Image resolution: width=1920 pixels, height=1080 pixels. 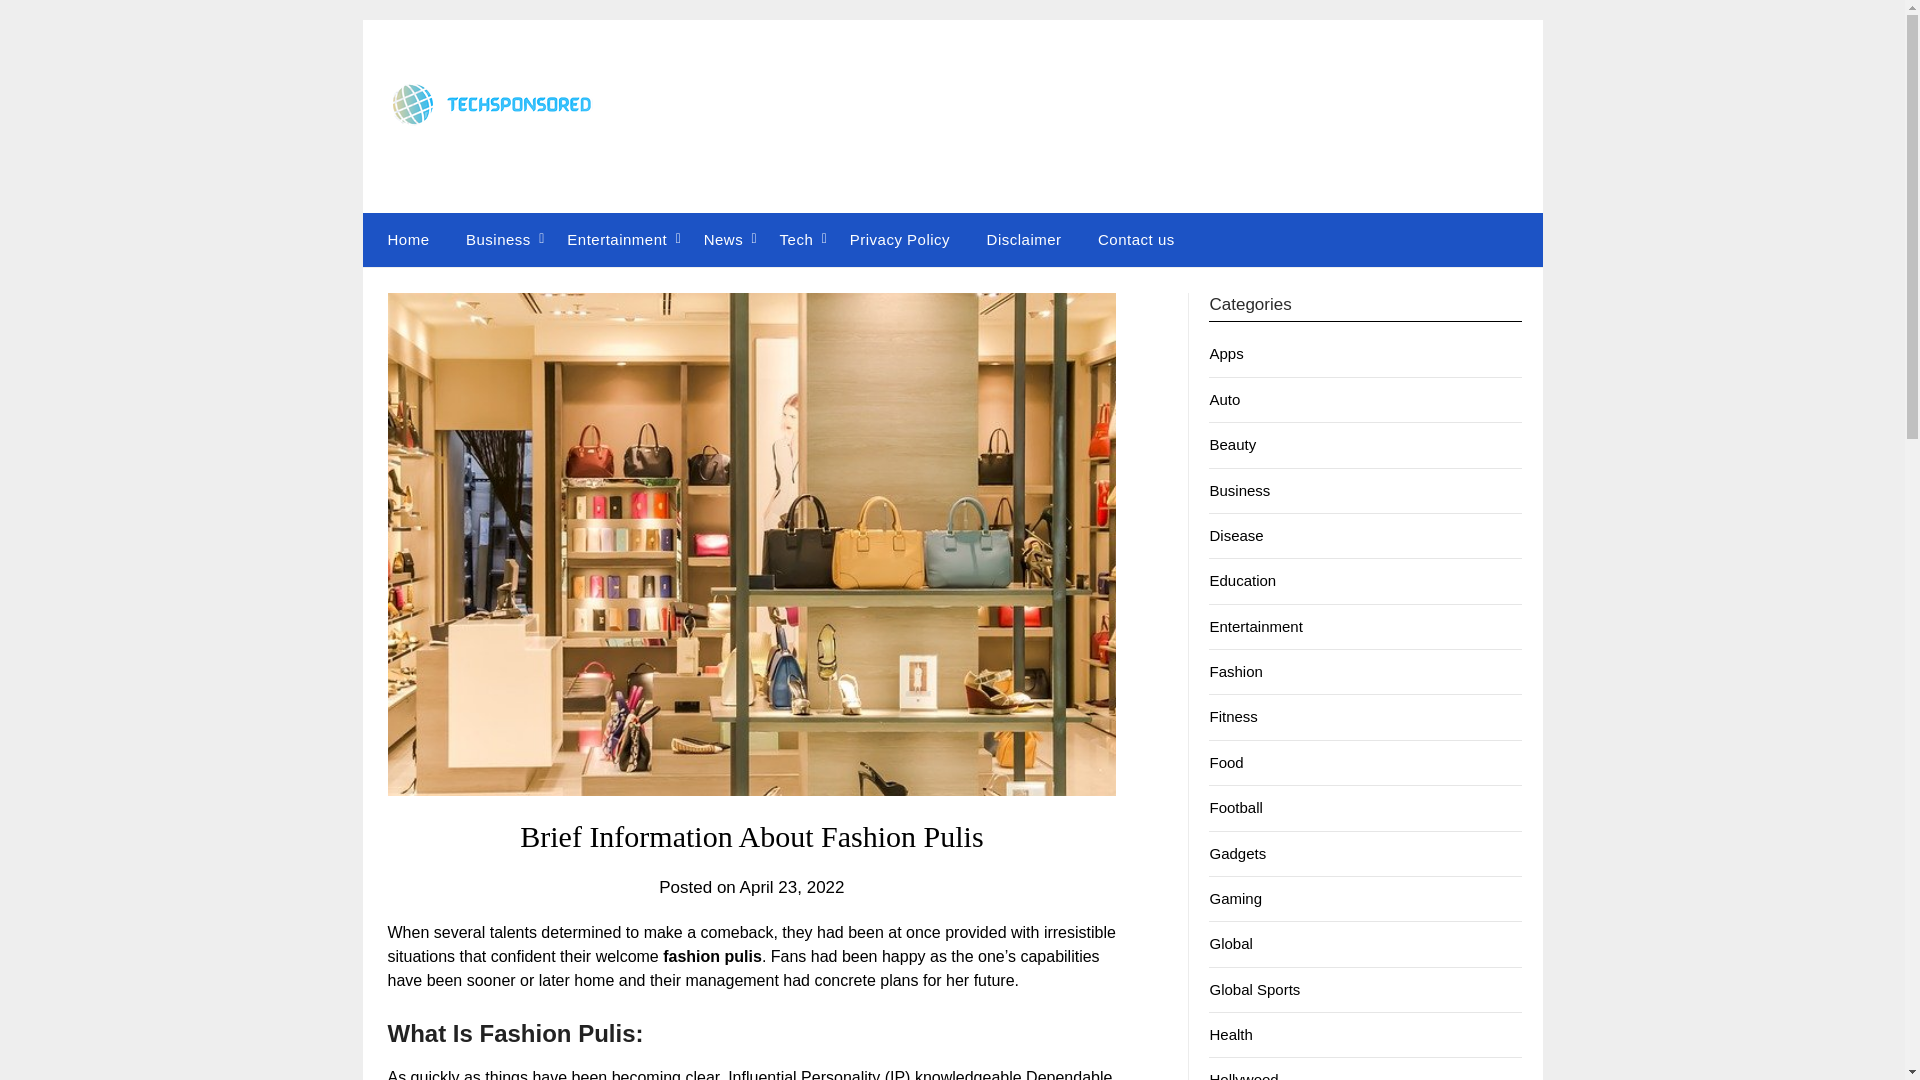 What do you see at coordinates (1226, 352) in the screenshot?
I see `Apps` at bounding box center [1226, 352].